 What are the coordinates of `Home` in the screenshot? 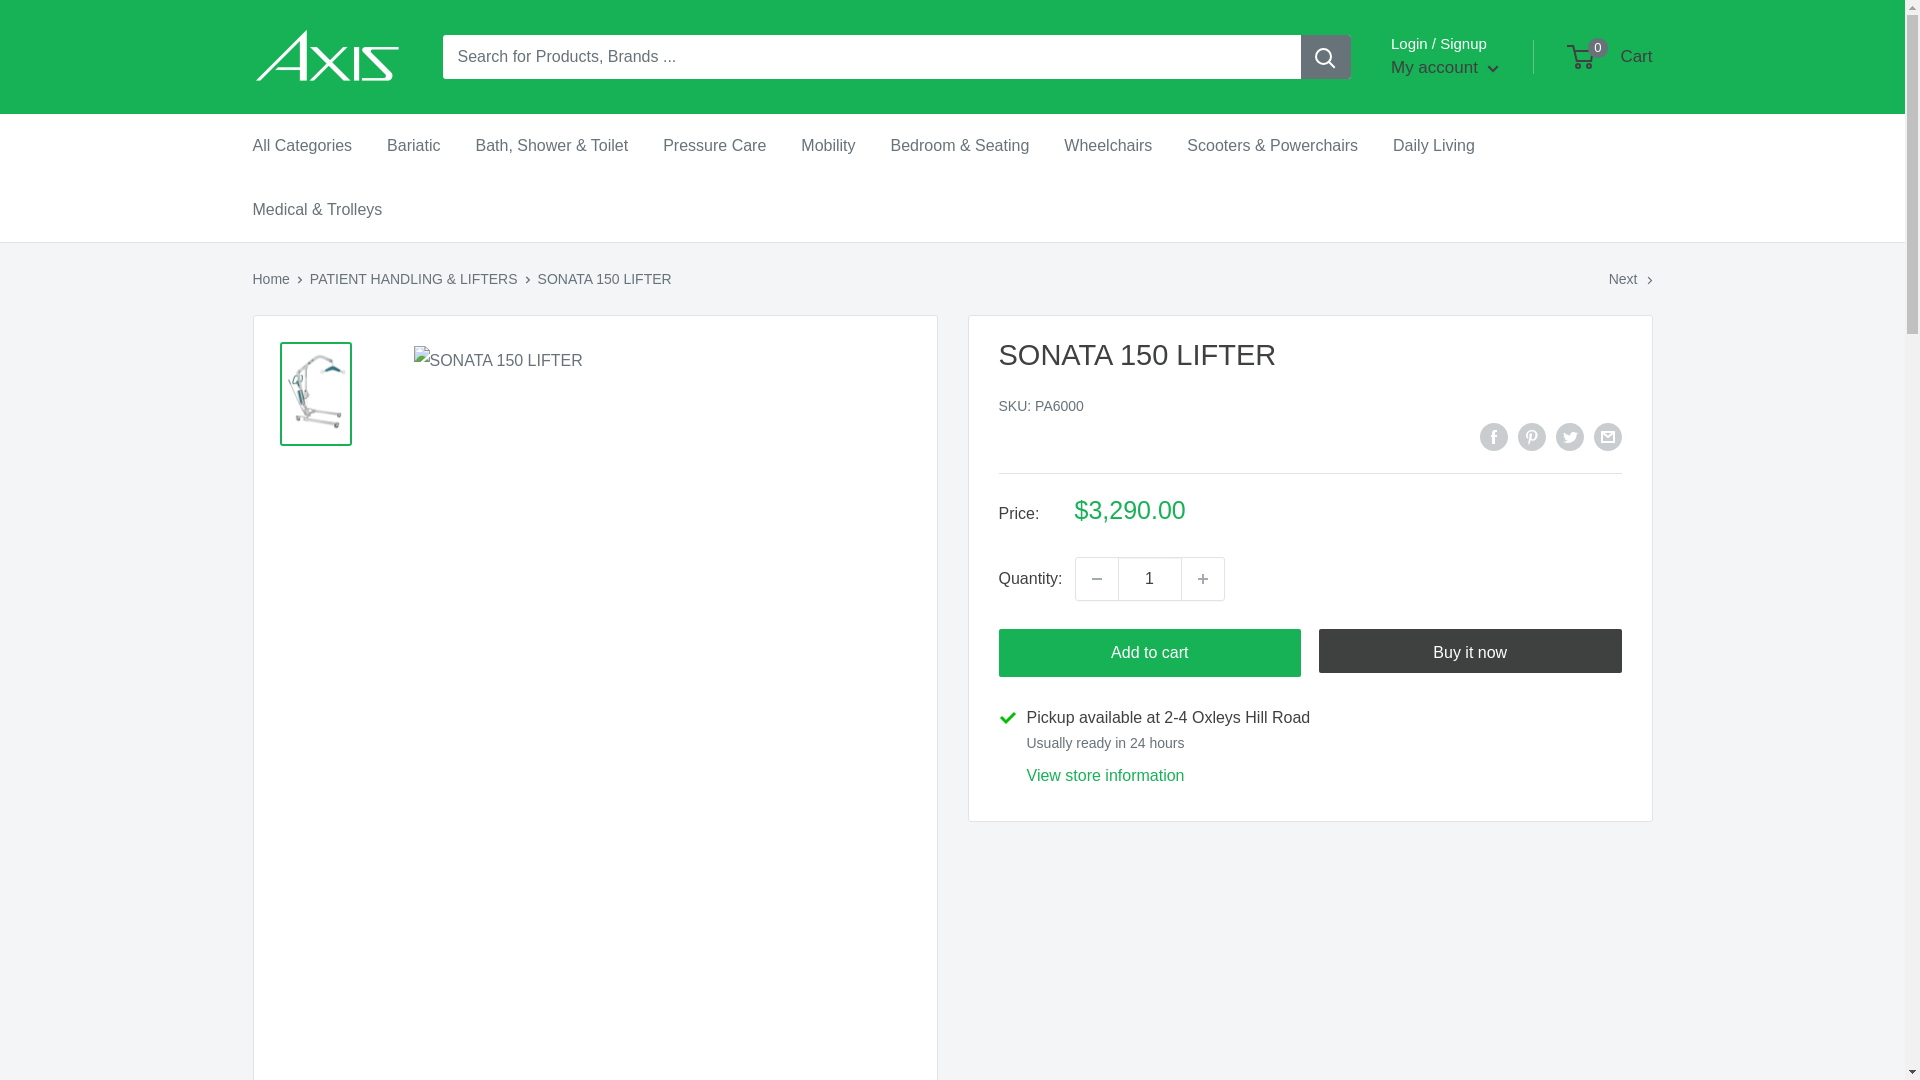 It's located at (270, 279).